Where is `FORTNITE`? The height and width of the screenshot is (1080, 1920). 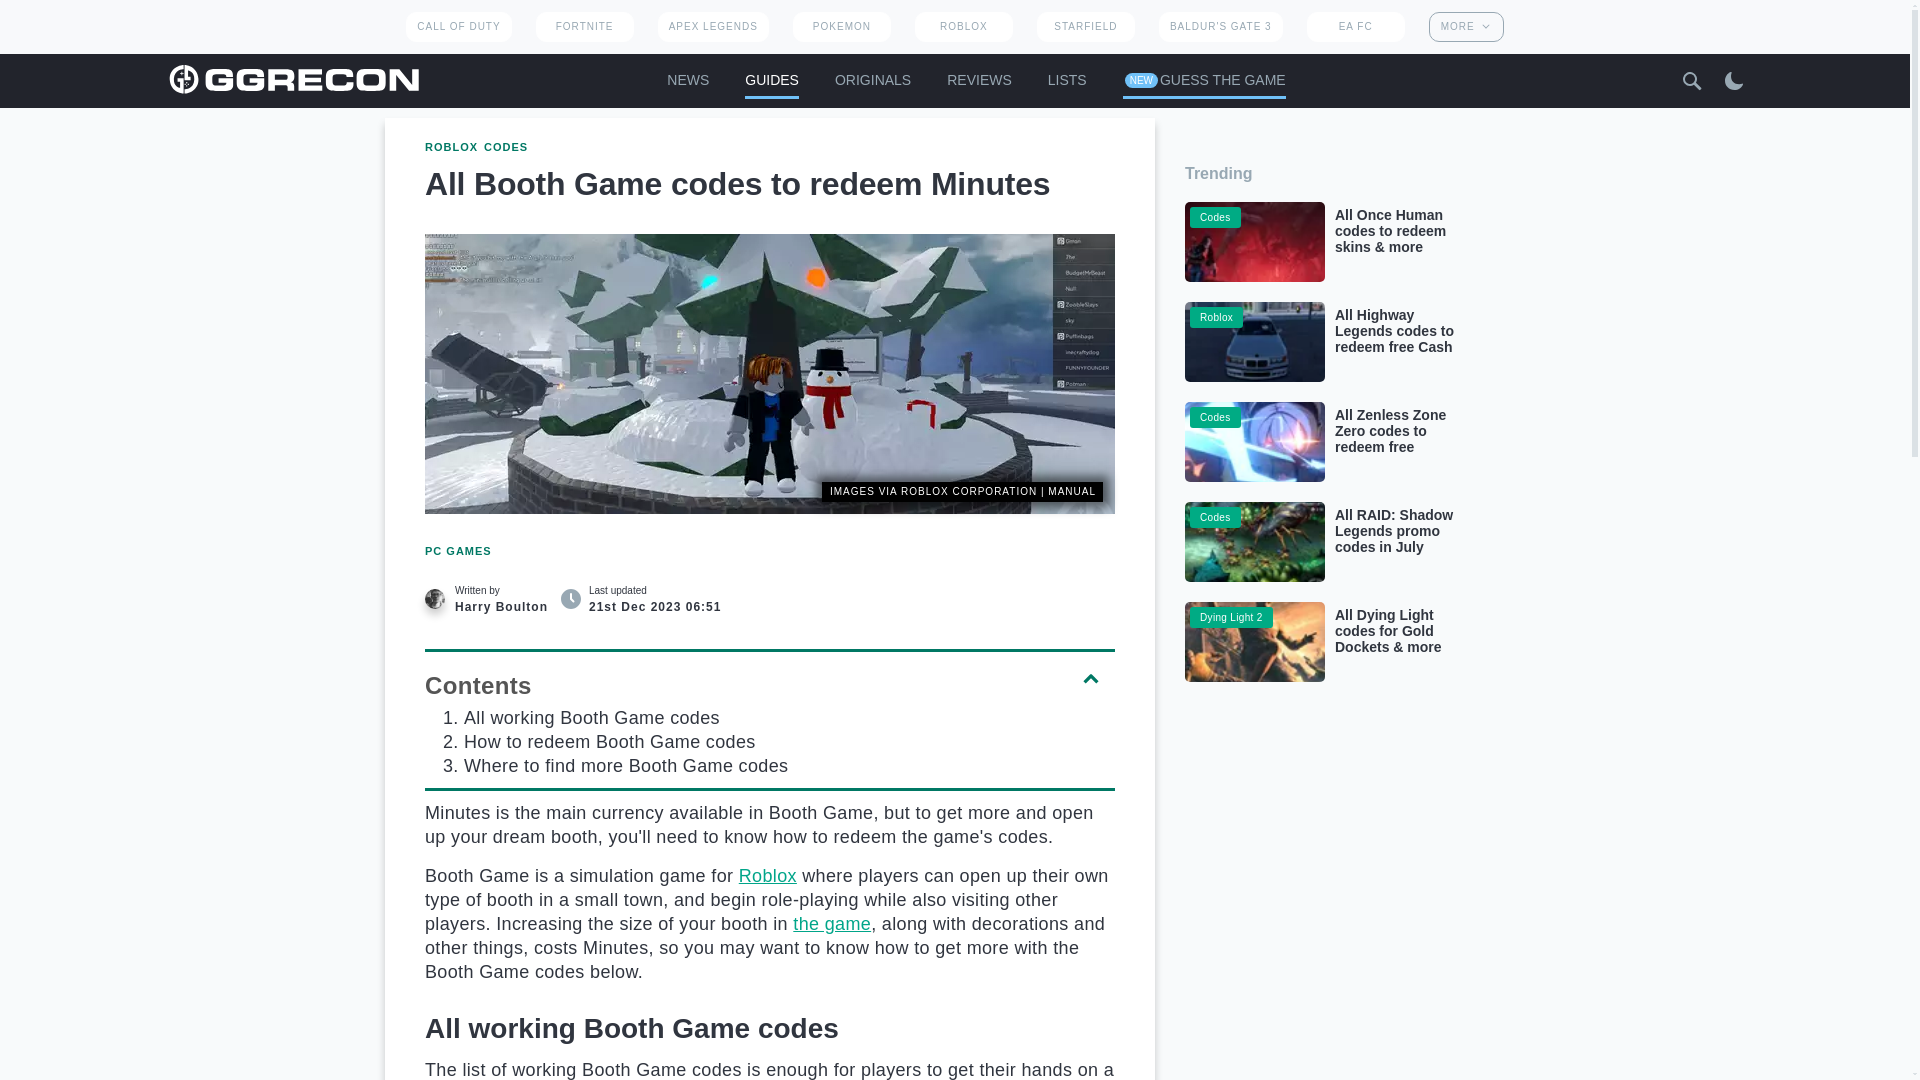 FORTNITE is located at coordinates (584, 26).